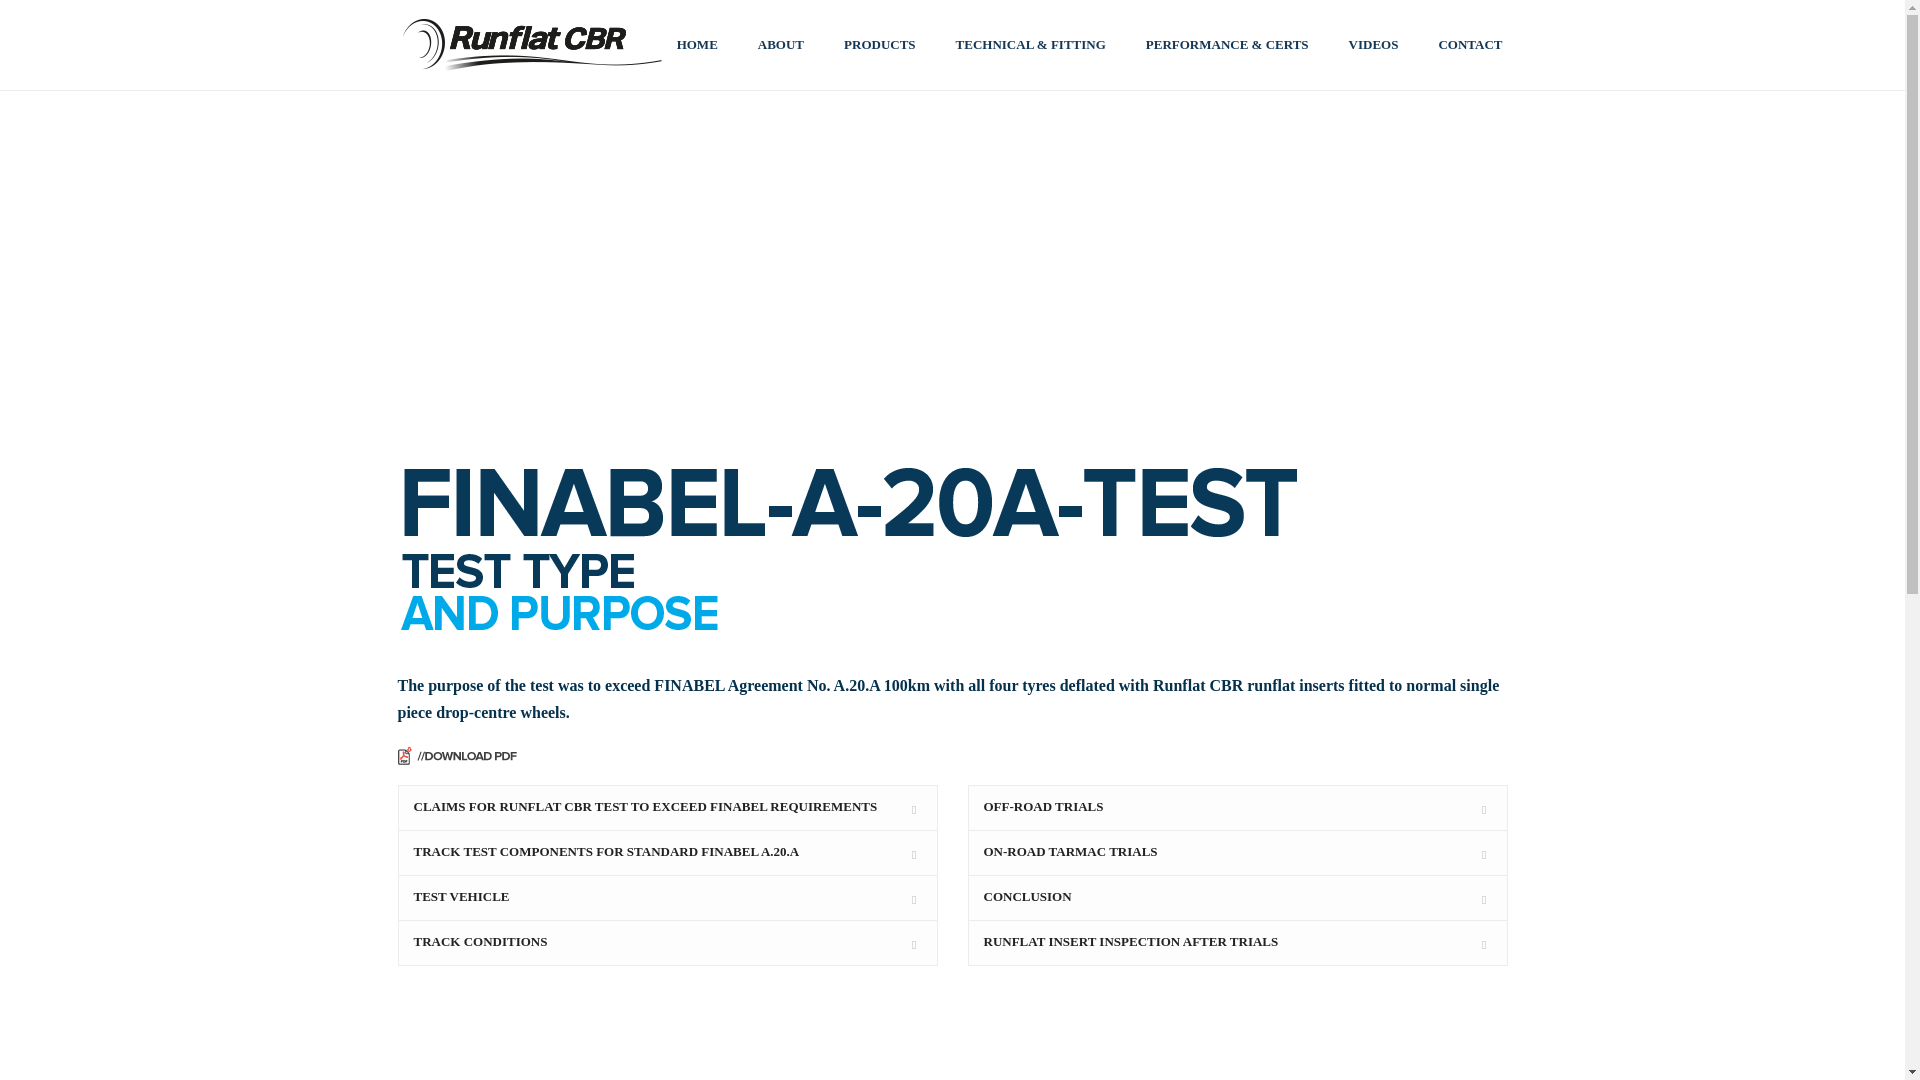 The image size is (1920, 1080). I want to click on HOME, so click(696, 46).